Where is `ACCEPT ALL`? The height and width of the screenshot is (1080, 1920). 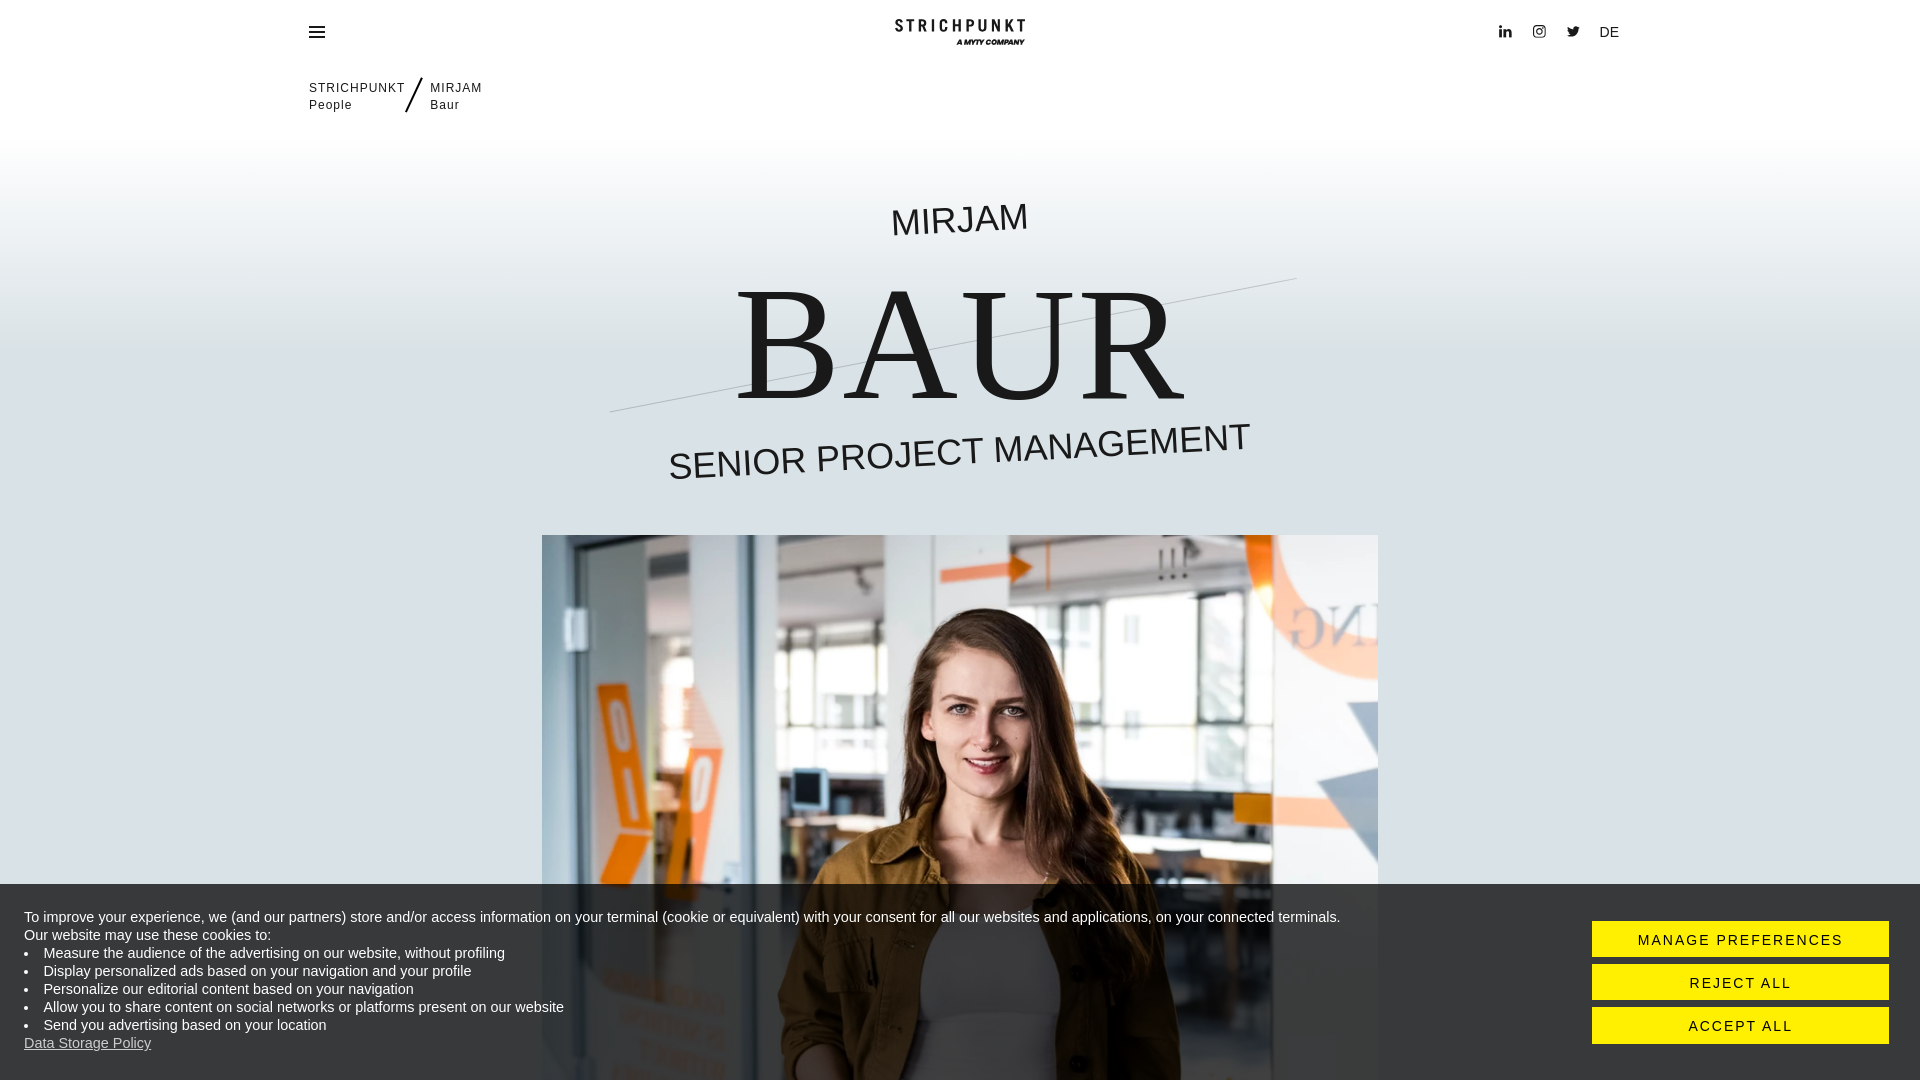
ACCEPT ALL is located at coordinates (1740, 1024).